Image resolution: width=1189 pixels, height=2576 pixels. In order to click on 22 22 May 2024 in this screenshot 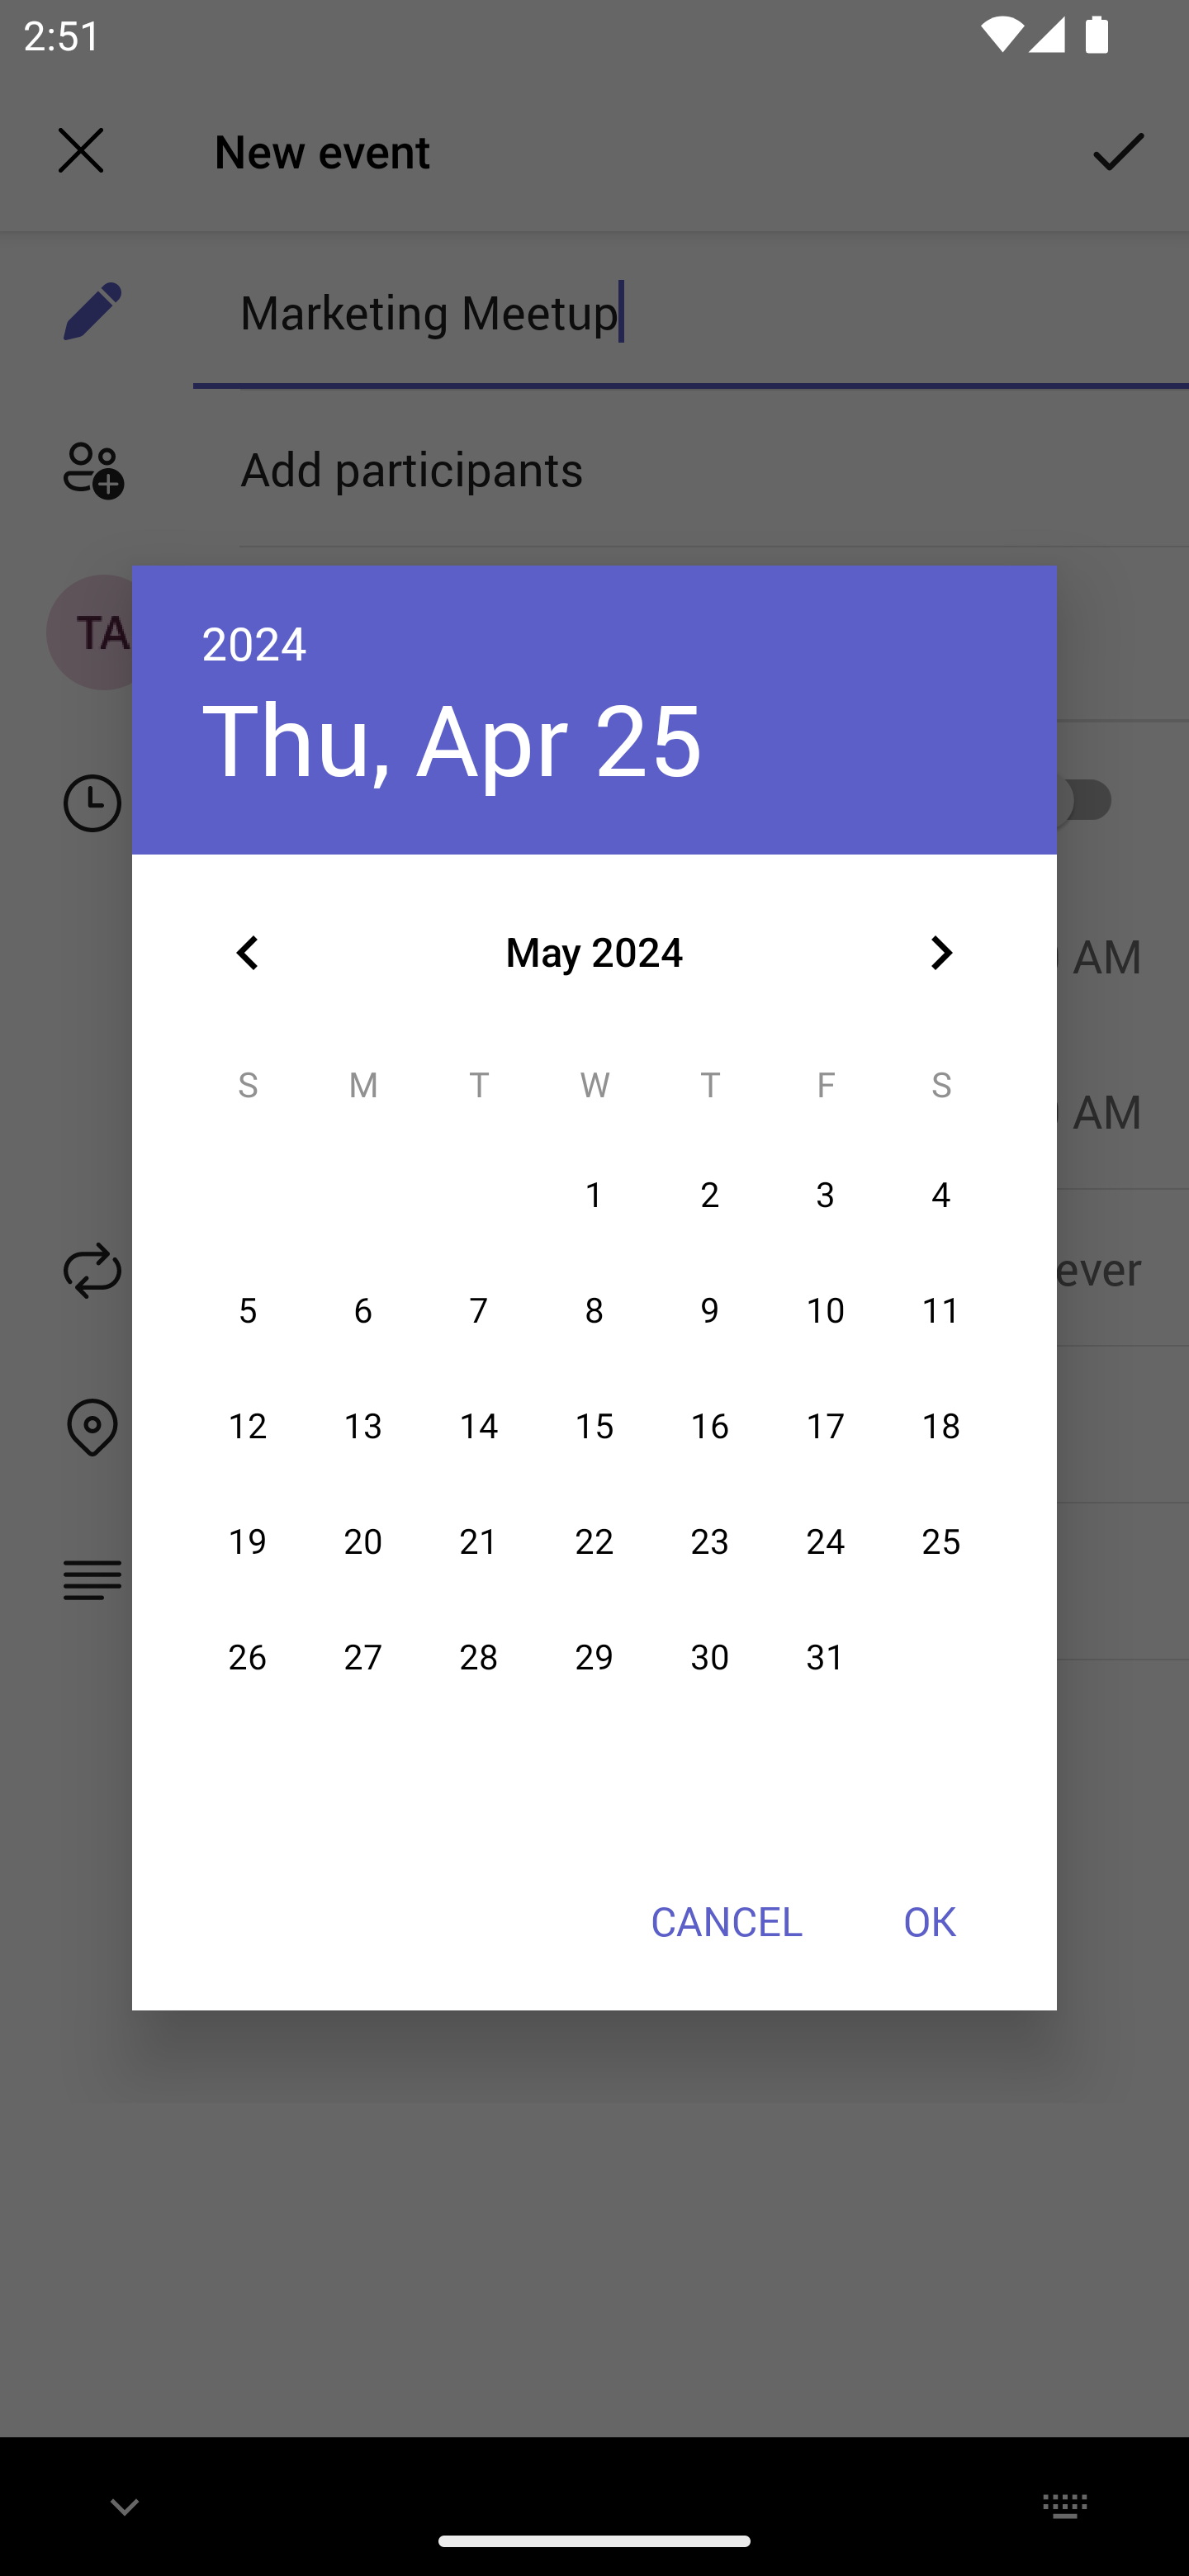, I will do `click(594, 1541)`.